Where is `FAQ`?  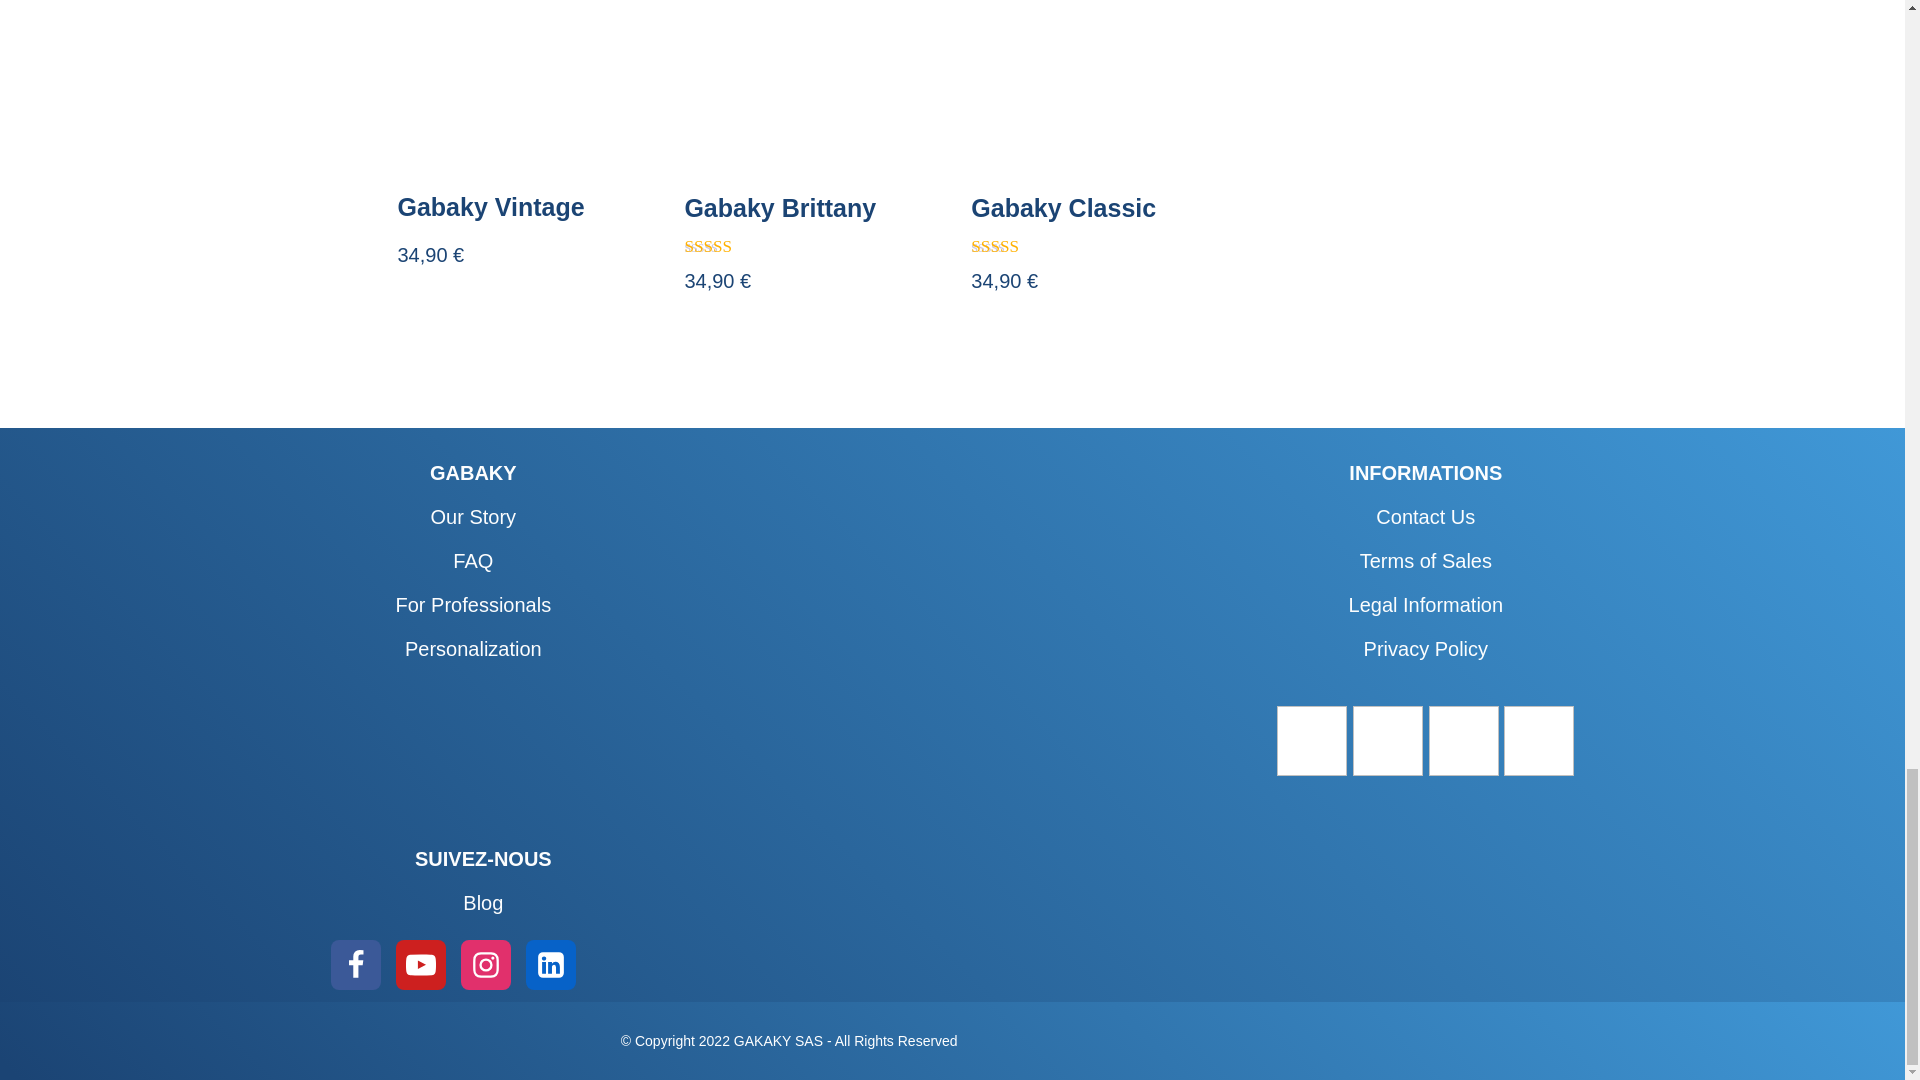 FAQ is located at coordinates (473, 560).